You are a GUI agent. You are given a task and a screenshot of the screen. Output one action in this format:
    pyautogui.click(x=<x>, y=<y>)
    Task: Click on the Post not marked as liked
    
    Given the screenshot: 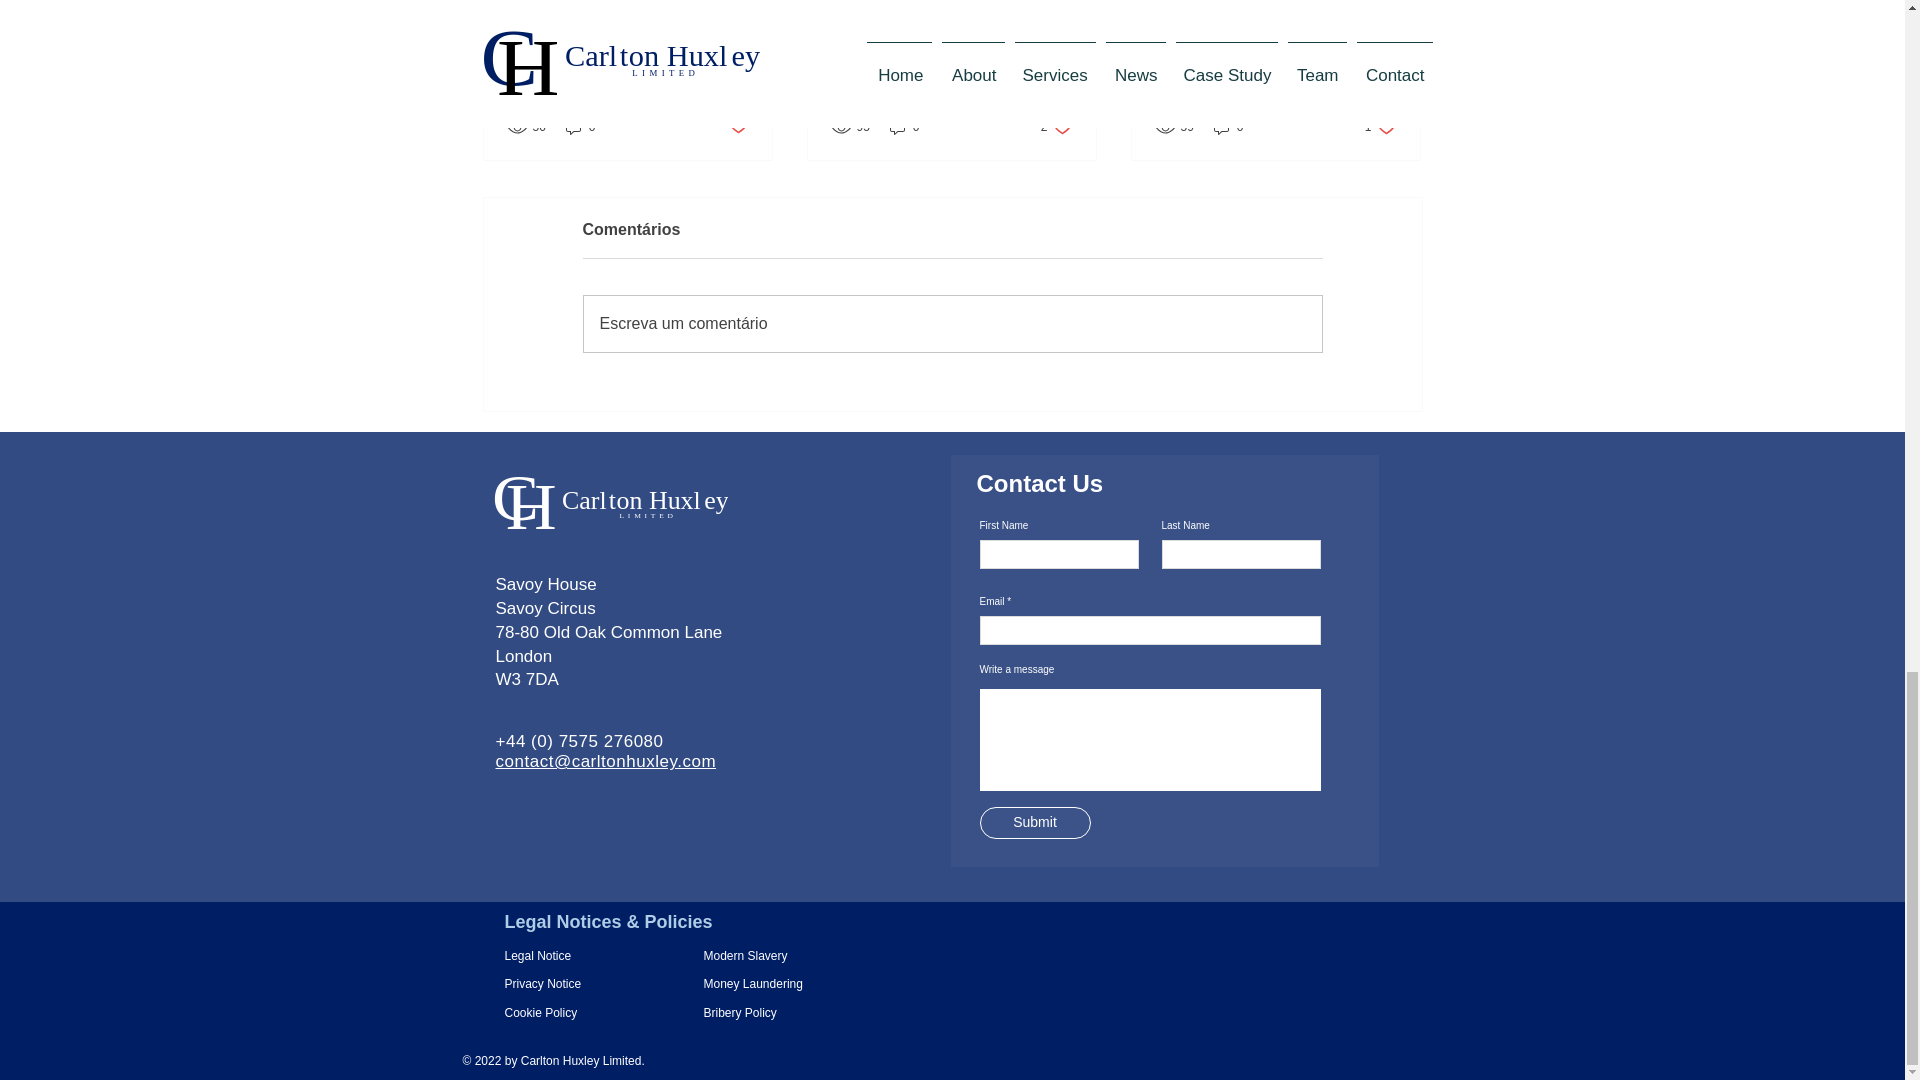 What is the action you would take?
    pyautogui.click(x=552, y=984)
    